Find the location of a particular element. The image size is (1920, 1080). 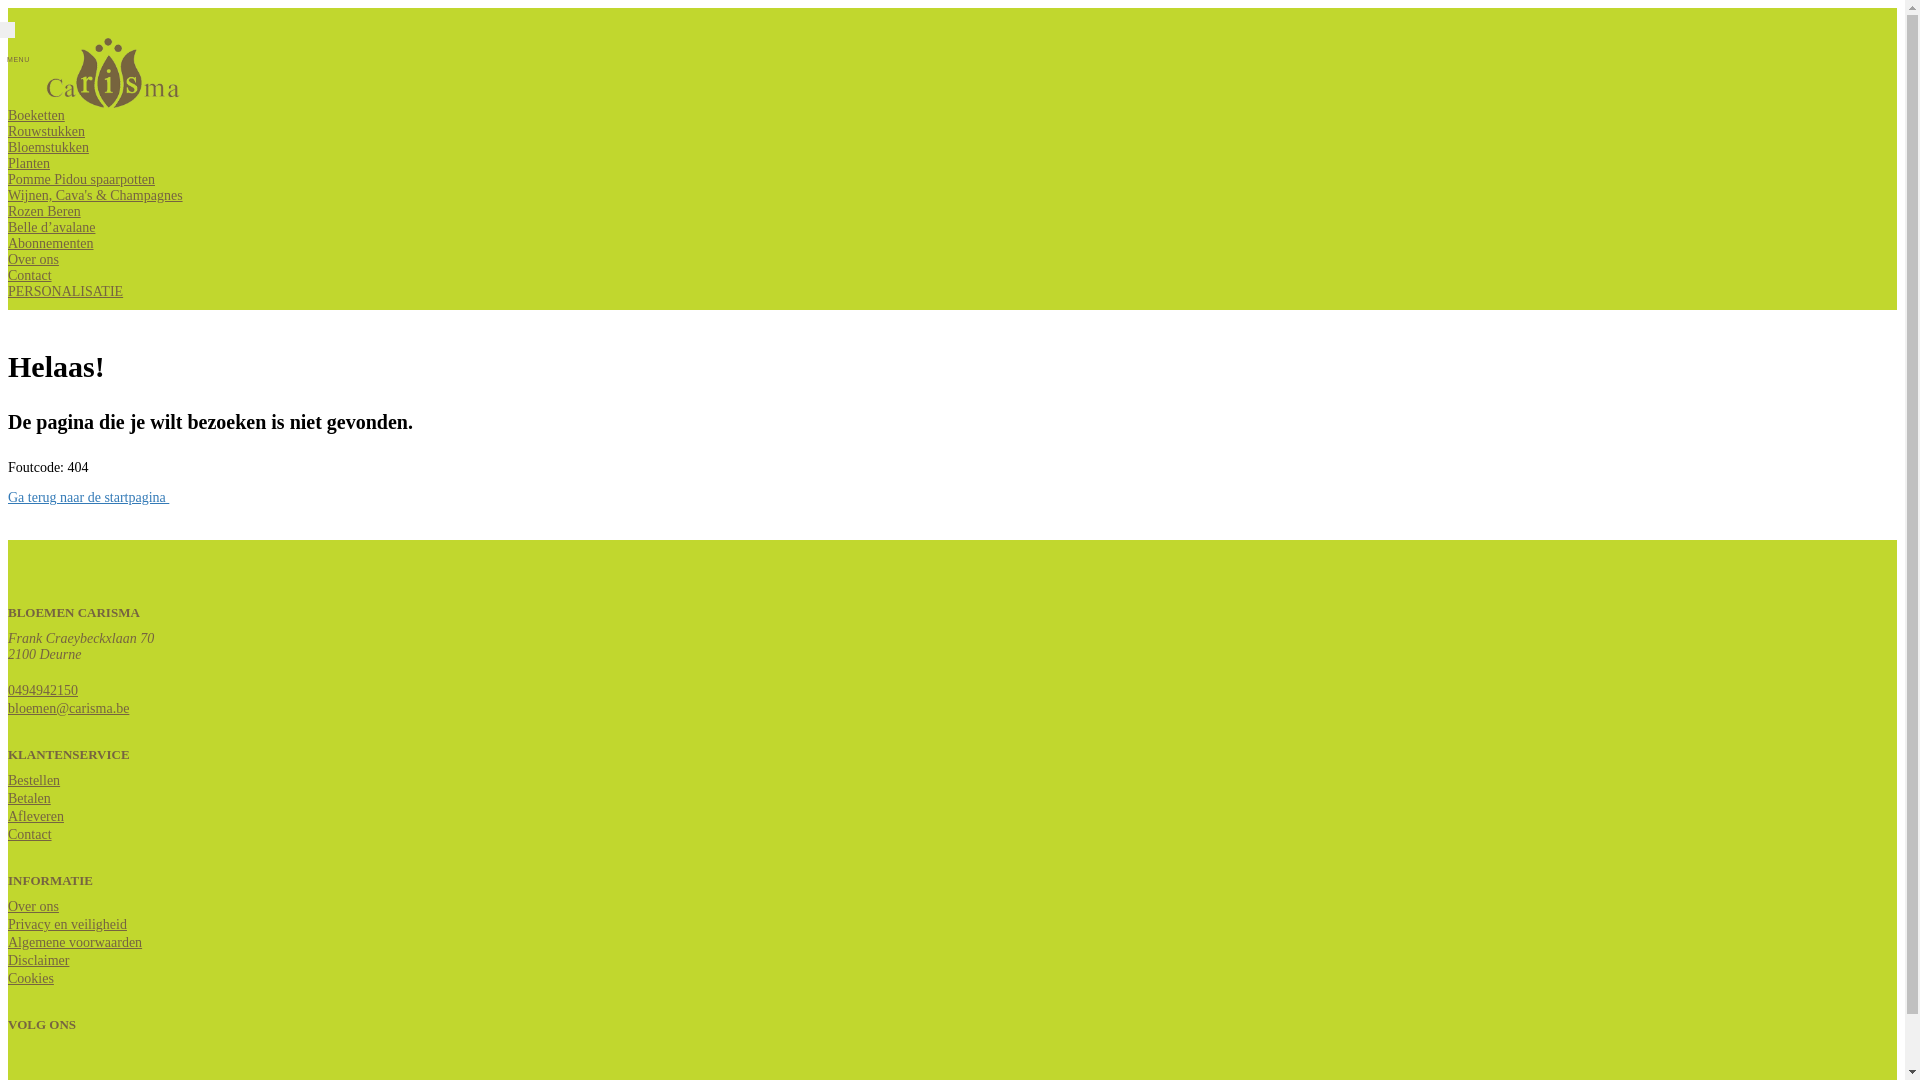

Contact is located at coordinates (30, 834).